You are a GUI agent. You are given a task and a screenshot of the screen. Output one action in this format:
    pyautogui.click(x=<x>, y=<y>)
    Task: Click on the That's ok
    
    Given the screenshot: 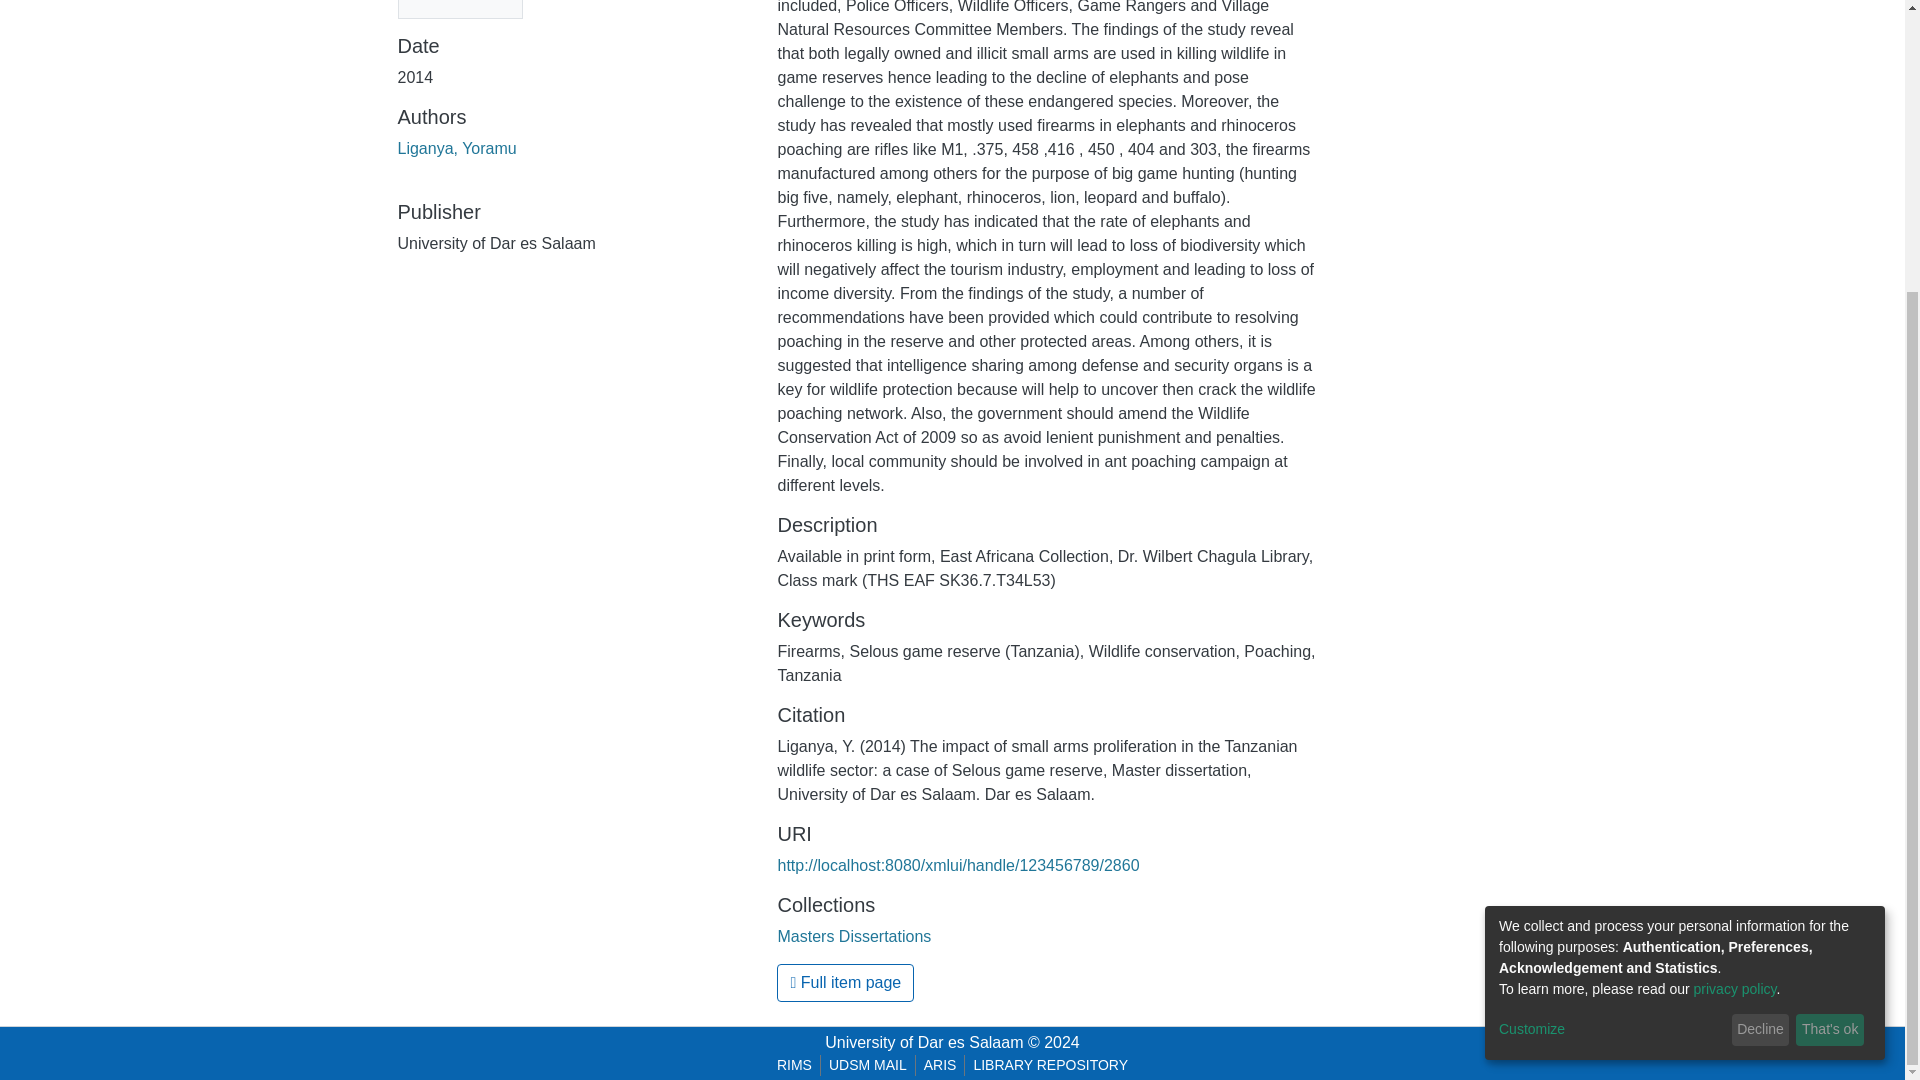 What is the action you would take?
    pyautogui.click(x=1830, y=642)
    